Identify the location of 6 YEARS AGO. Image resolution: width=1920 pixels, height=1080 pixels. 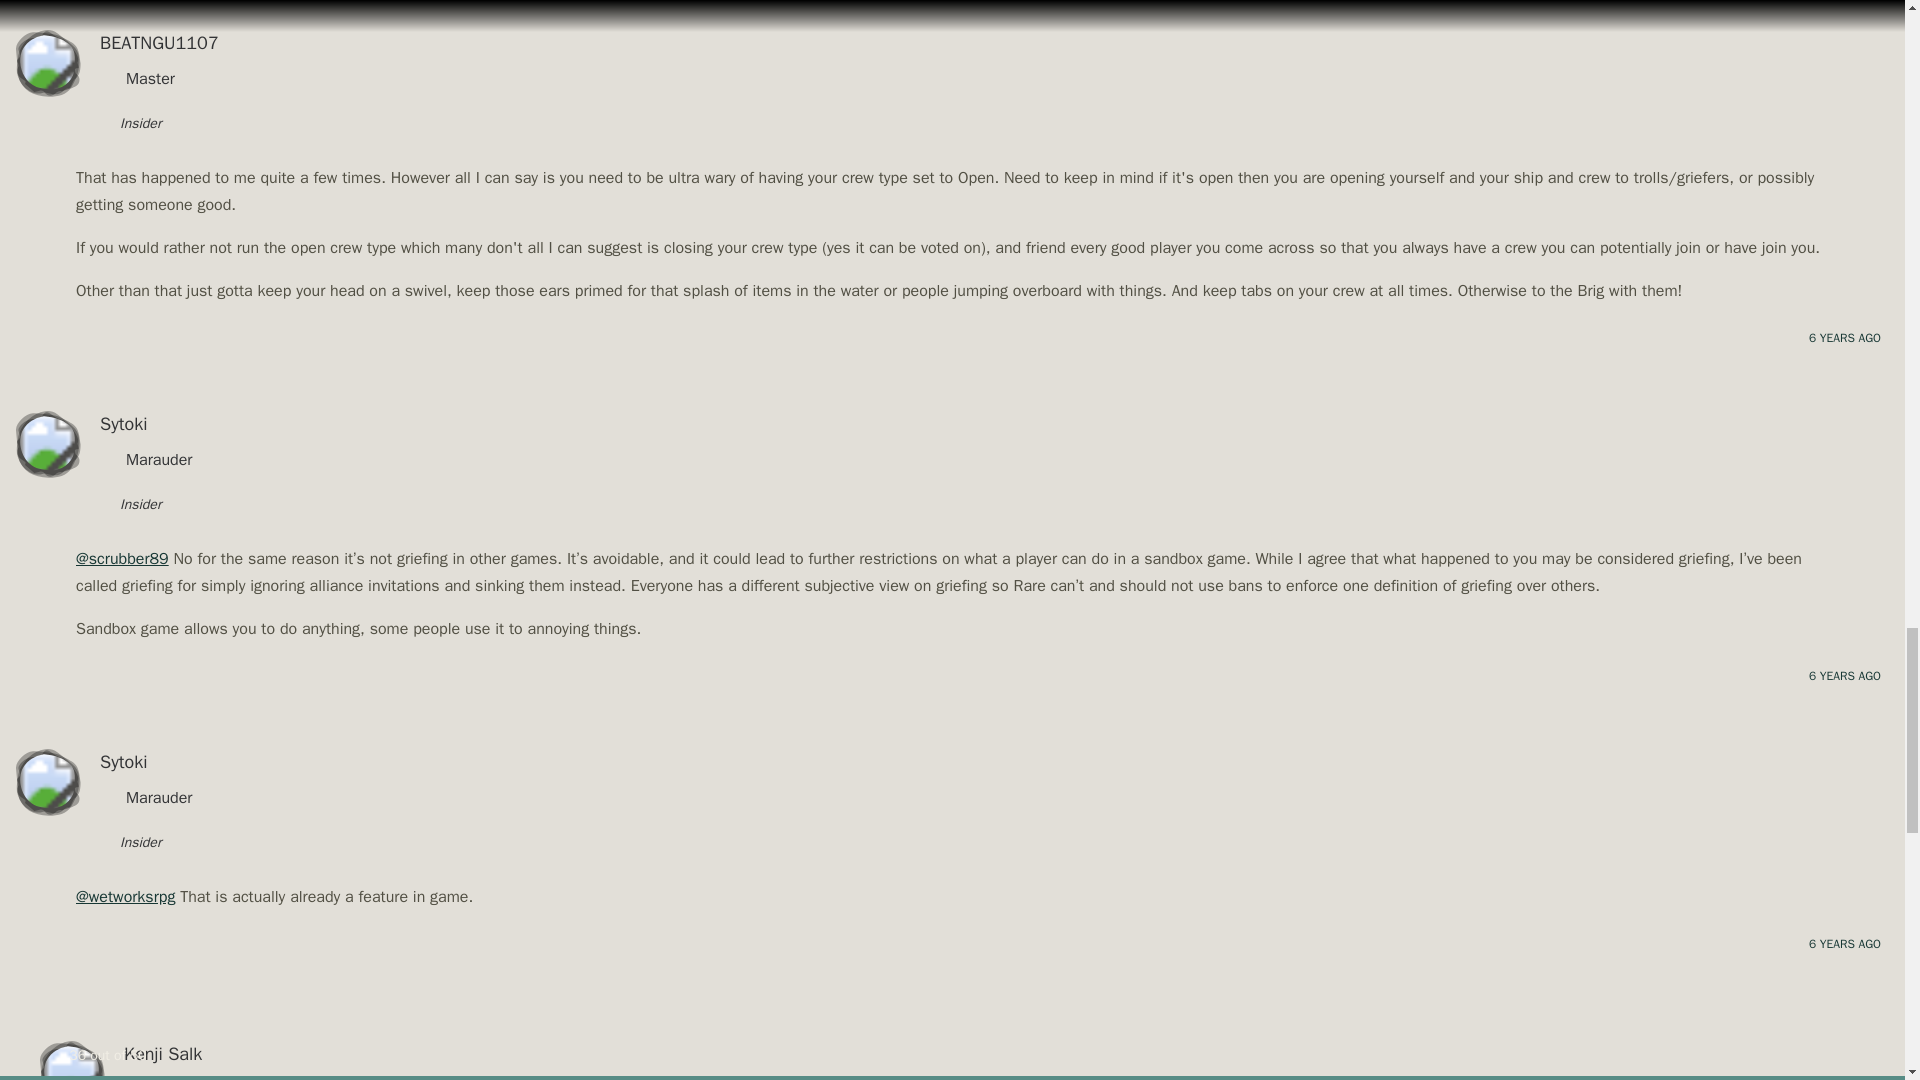
(1844, 338).